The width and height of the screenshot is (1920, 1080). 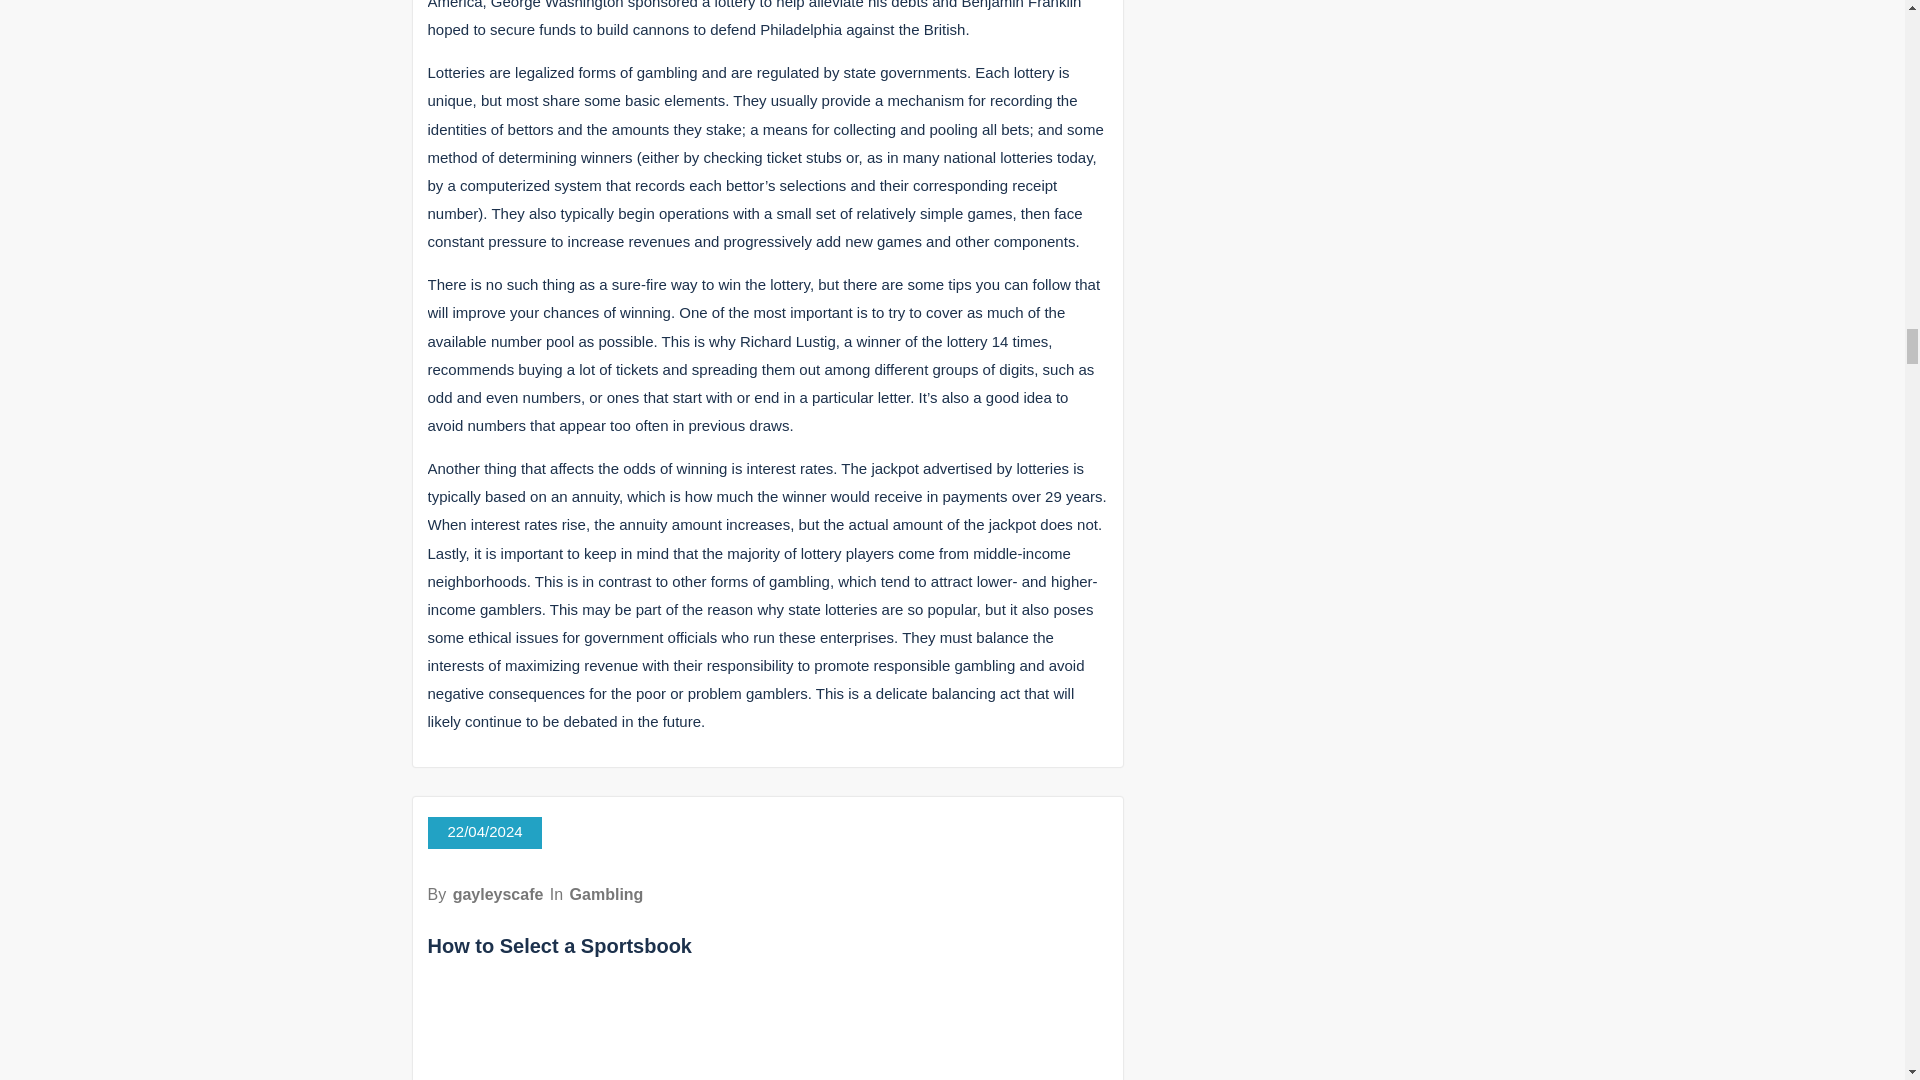 What do you see at coordinates (606, 894) in the screenshot?
I see `Gambling` at bounding box center [606, 894].